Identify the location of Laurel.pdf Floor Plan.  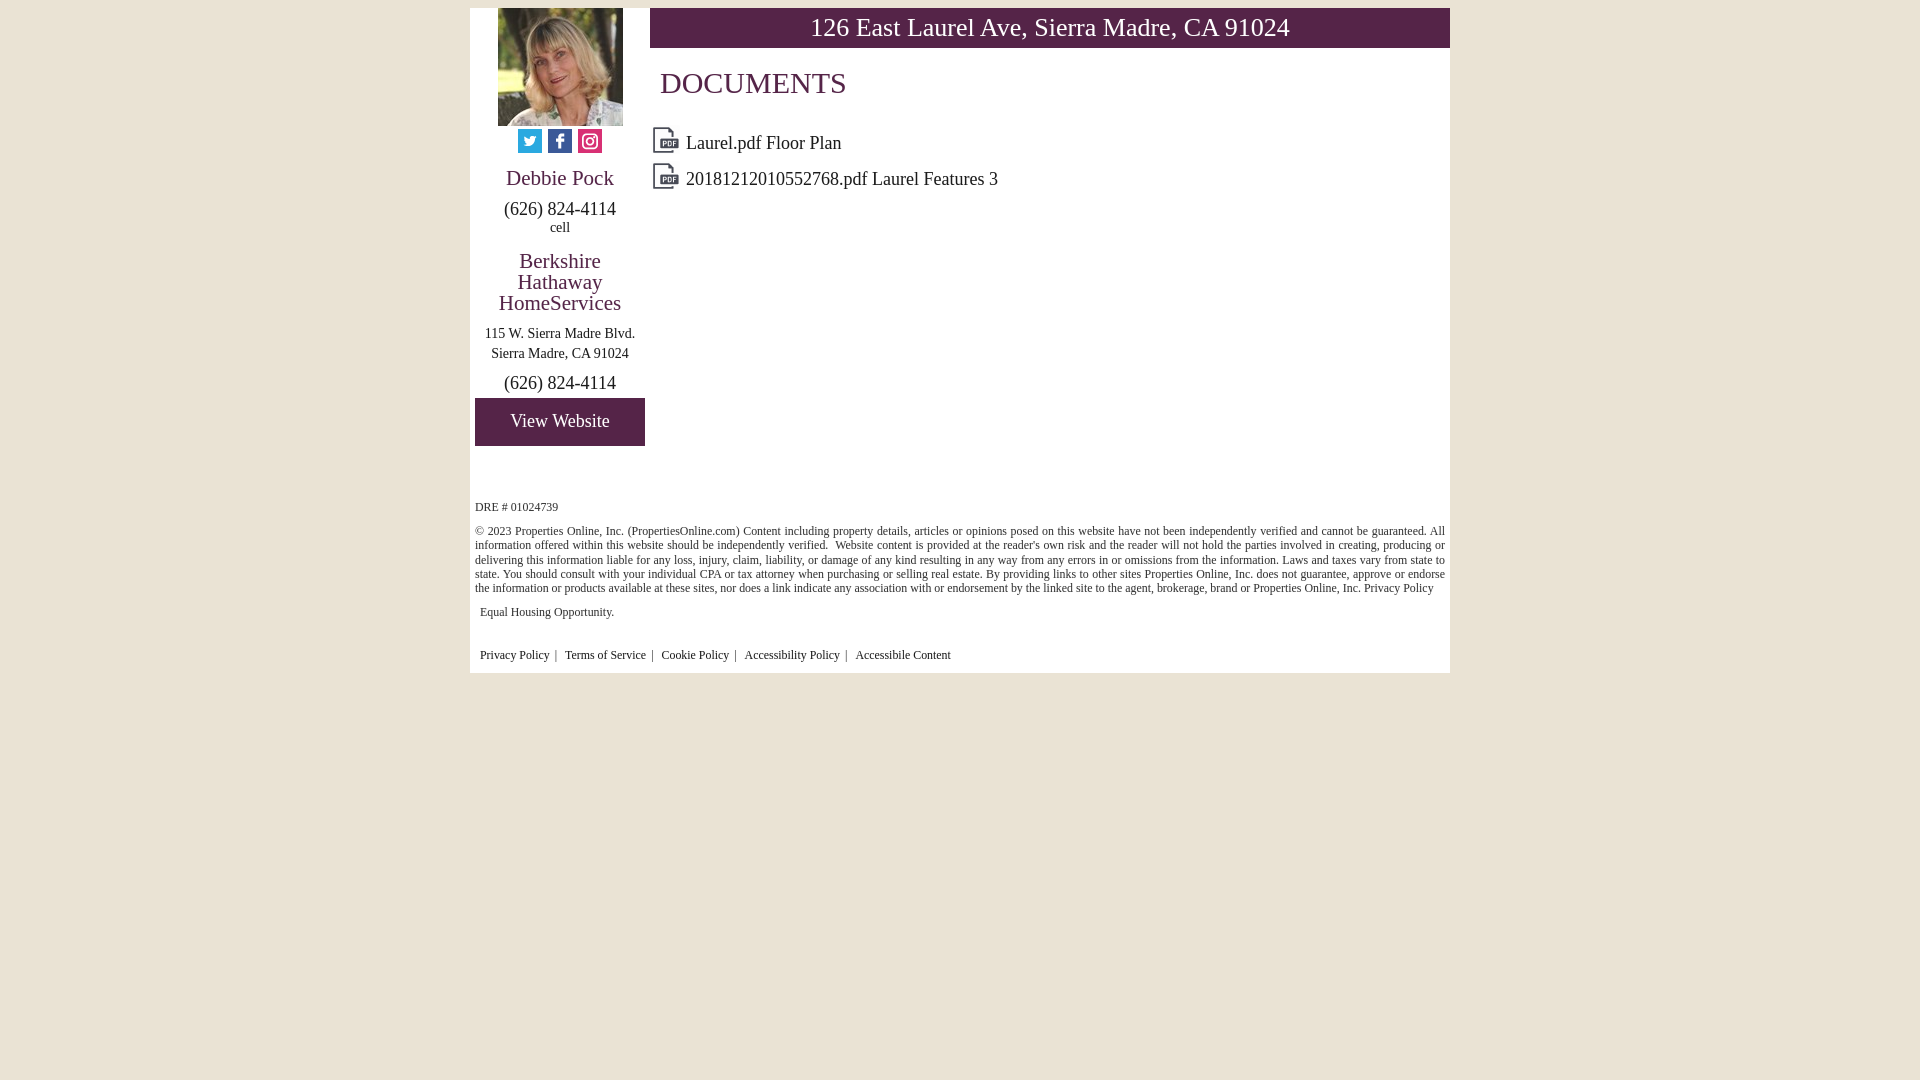
(764, 143).